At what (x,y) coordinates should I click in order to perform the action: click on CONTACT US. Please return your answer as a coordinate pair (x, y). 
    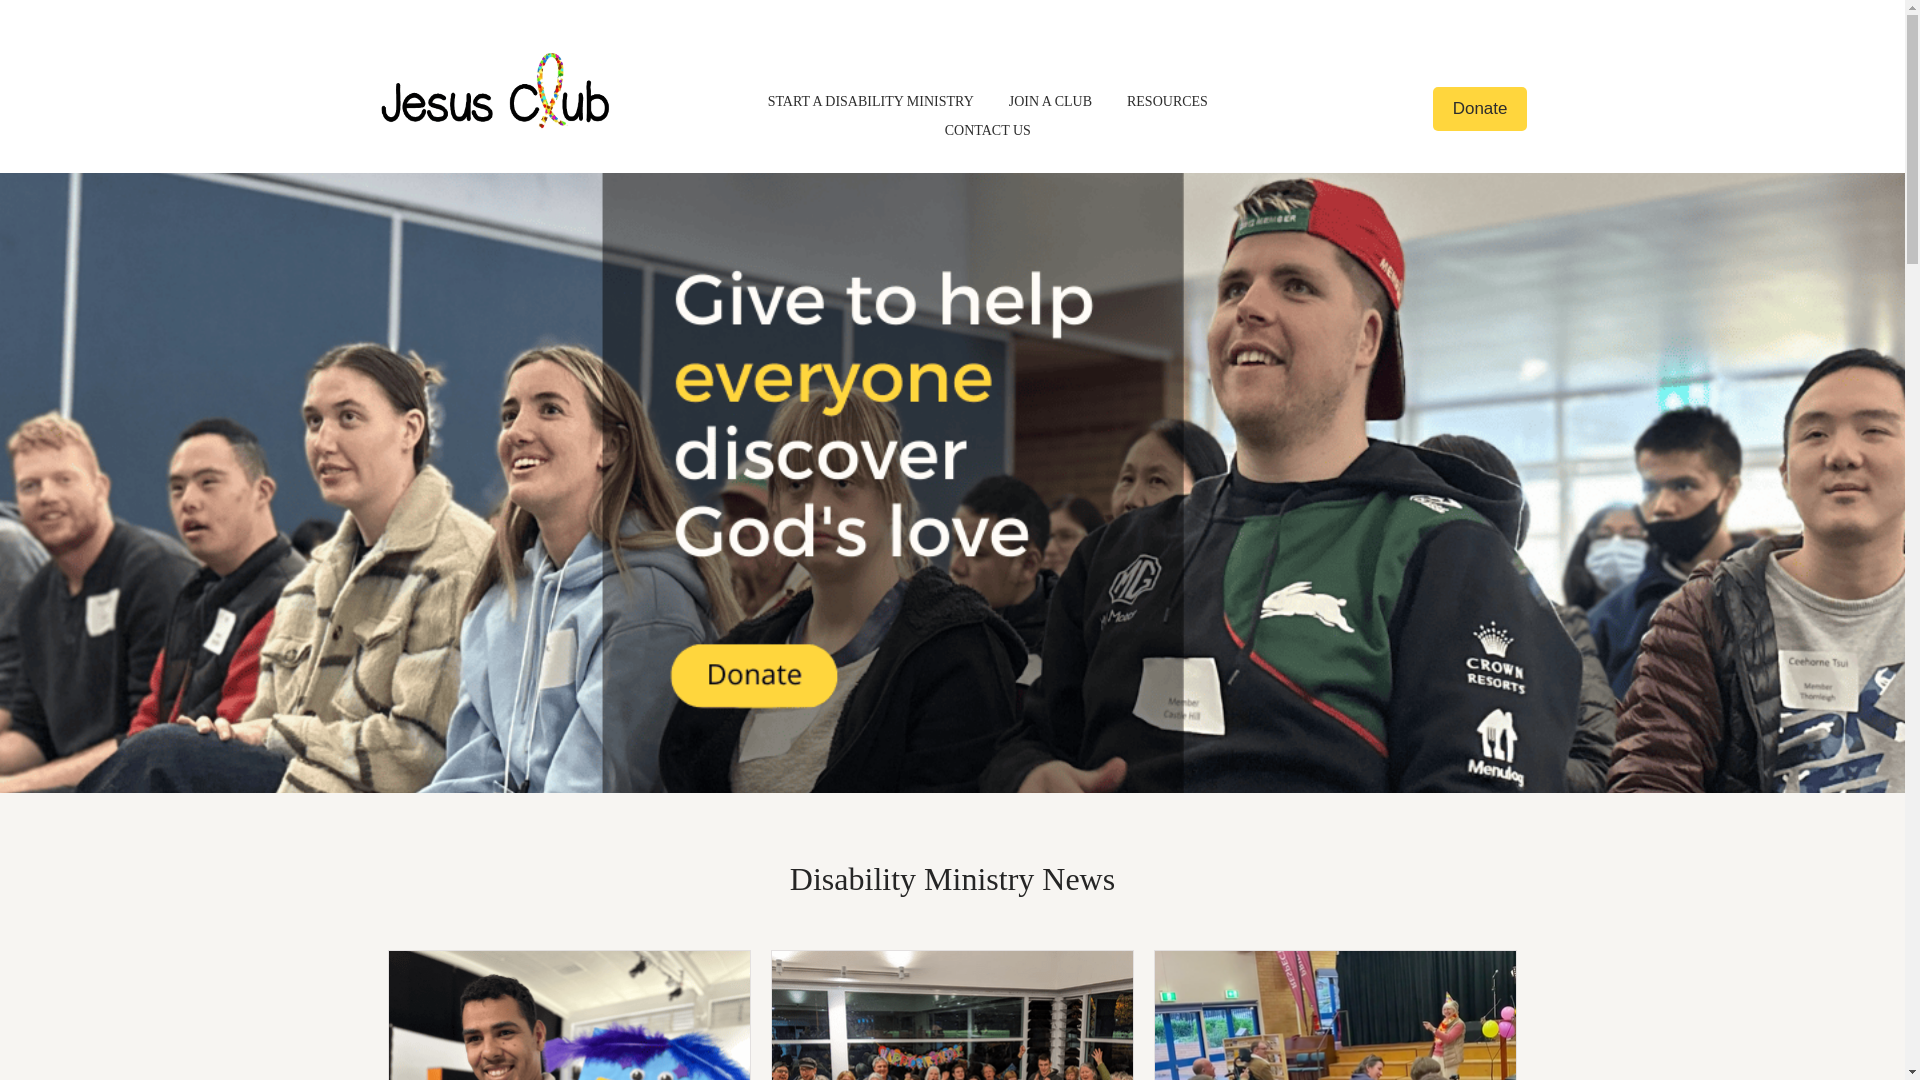
    Looking at the image, I should click on (988, 131).